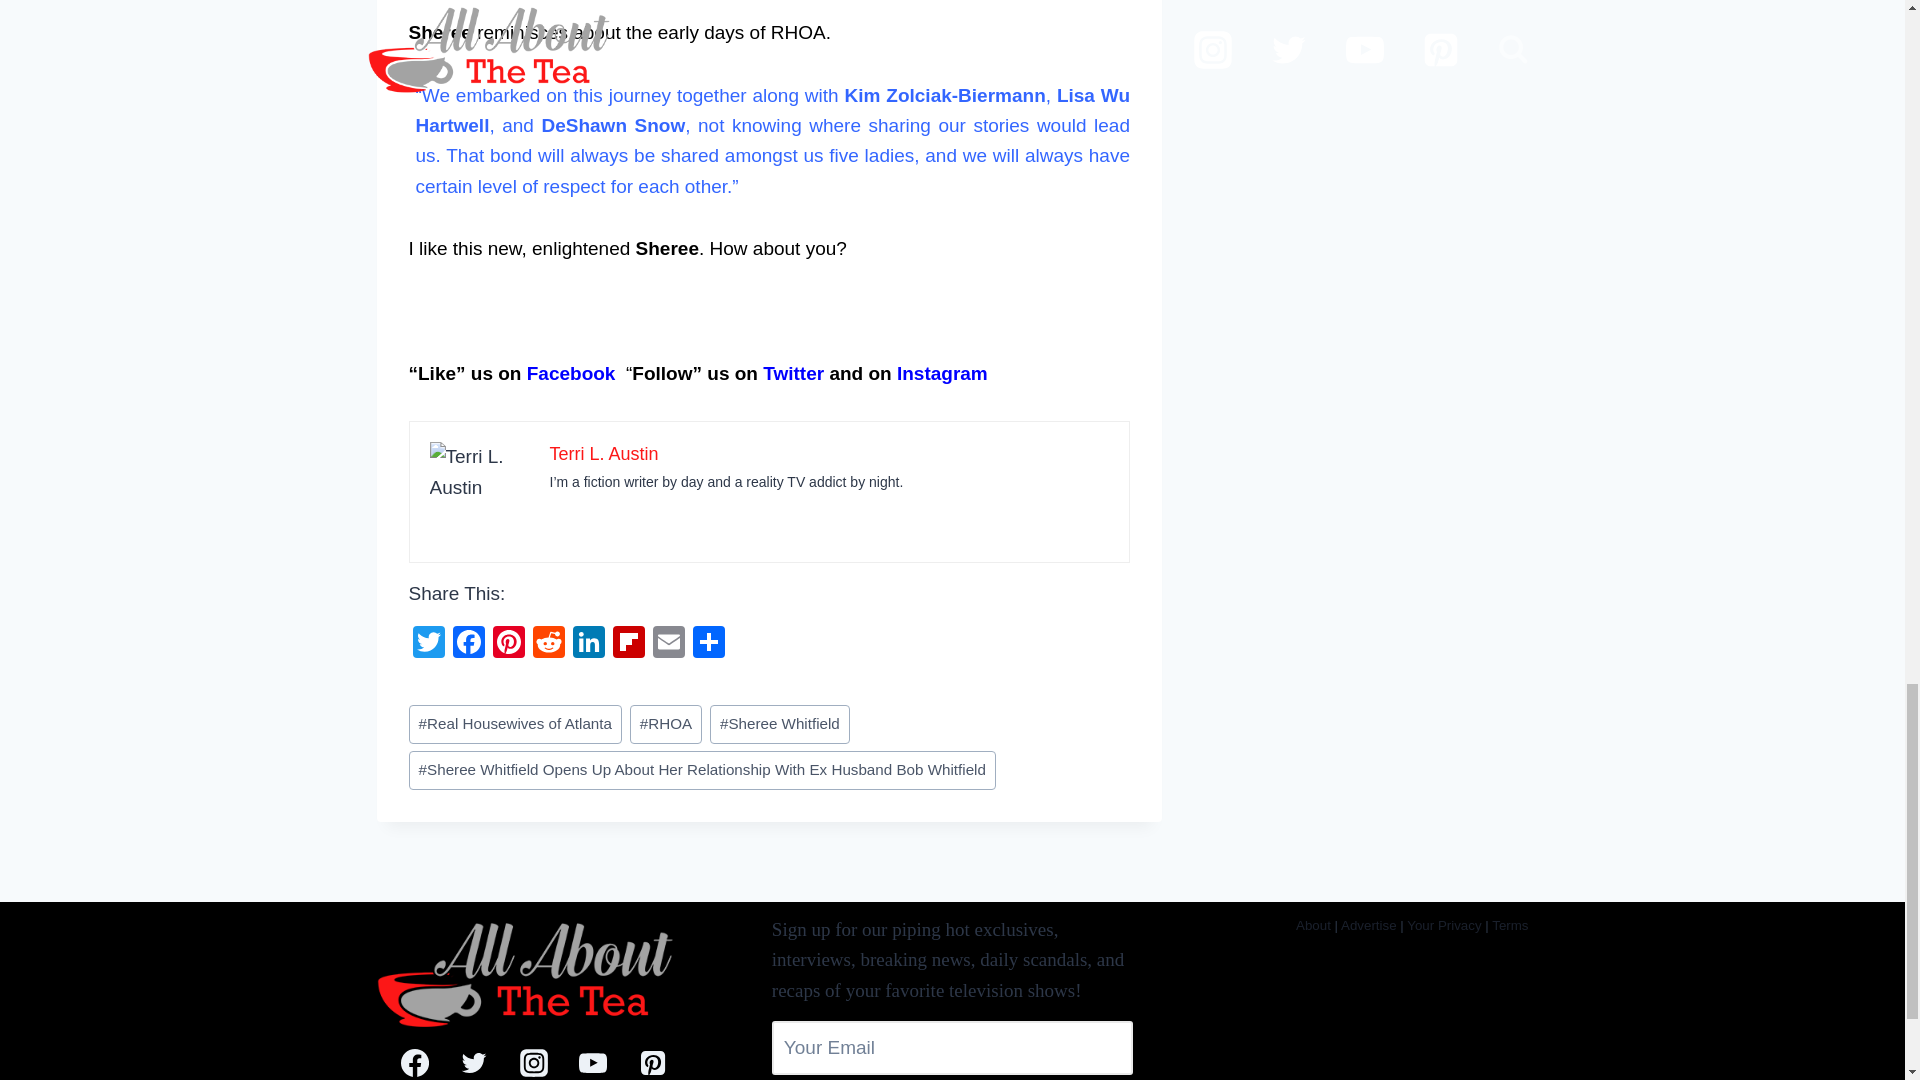 The height and width of the screenshot is (1080, 1920). What do you see at coordinates (942, 373) in the screenshot?
I see `Instagram` at bounding box center [942, 373].